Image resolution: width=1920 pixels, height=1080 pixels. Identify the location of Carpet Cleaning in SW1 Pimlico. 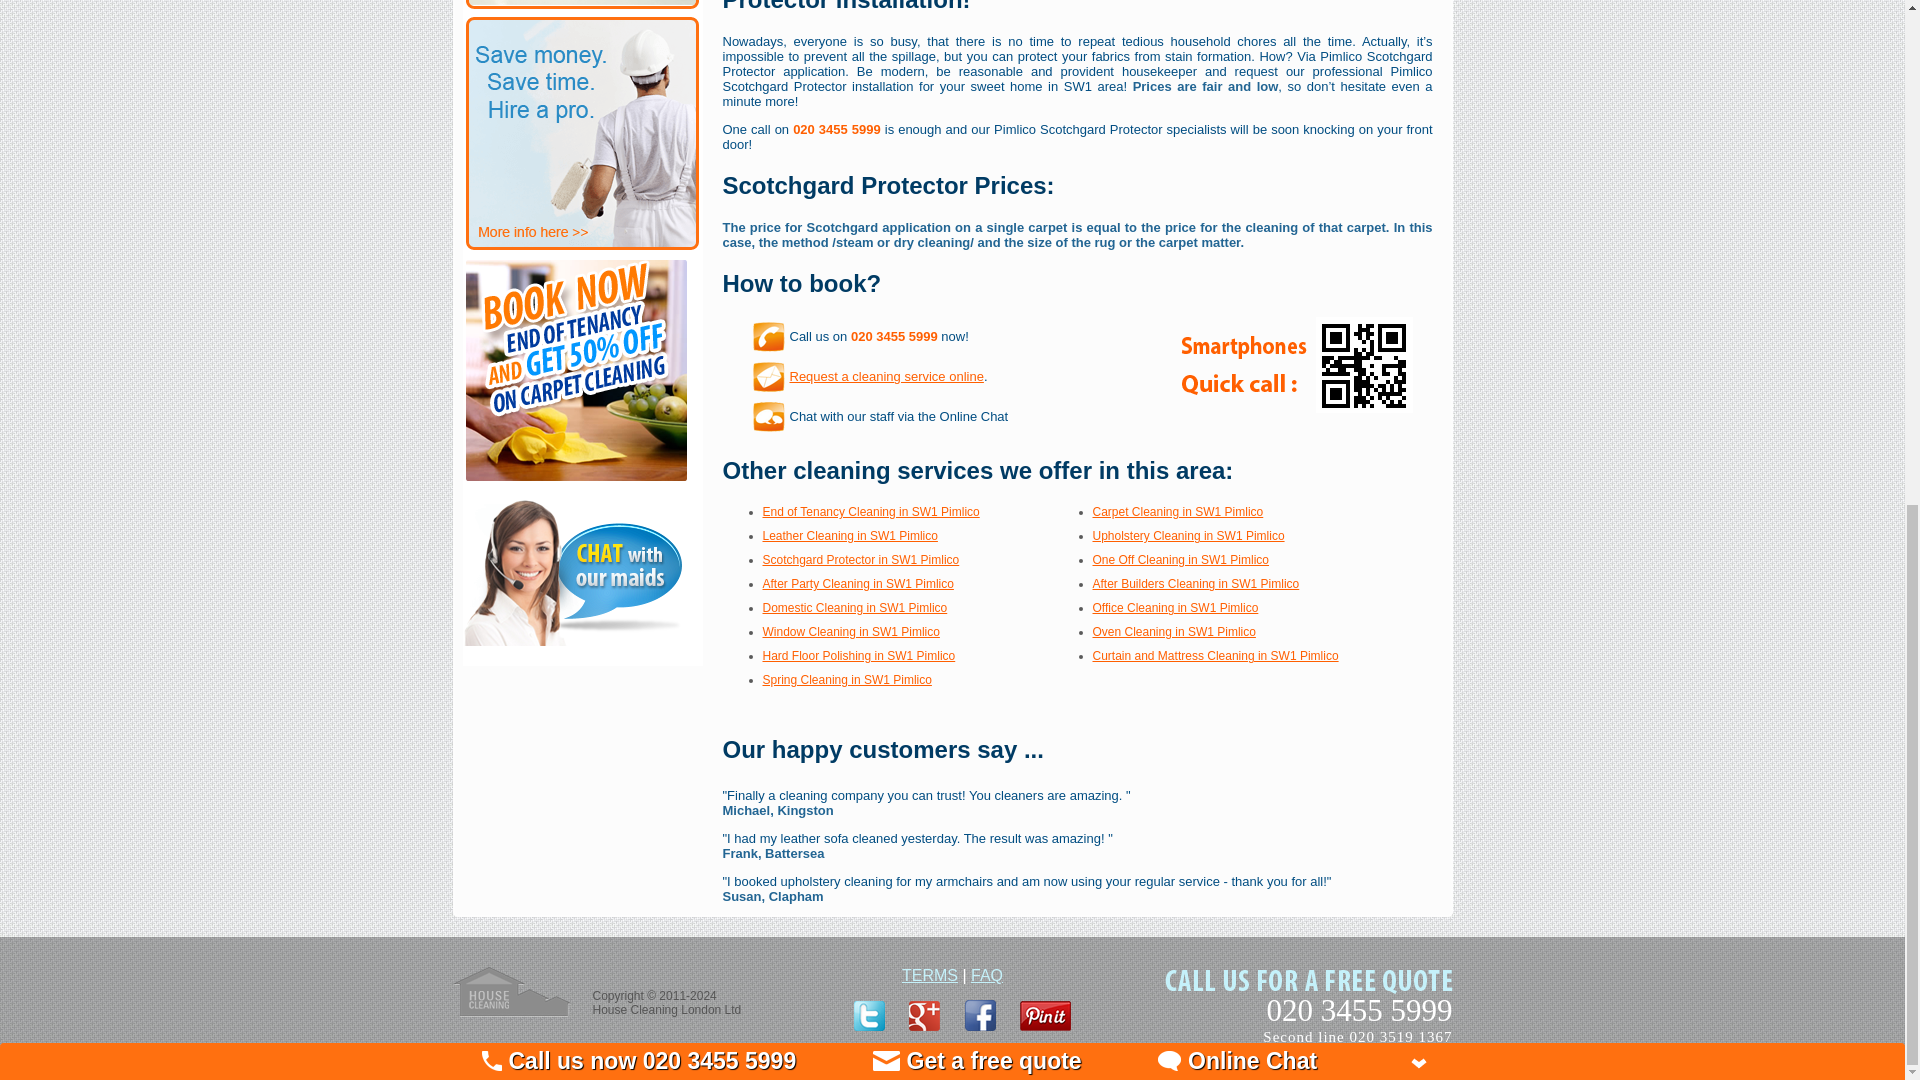
(1178, 512).